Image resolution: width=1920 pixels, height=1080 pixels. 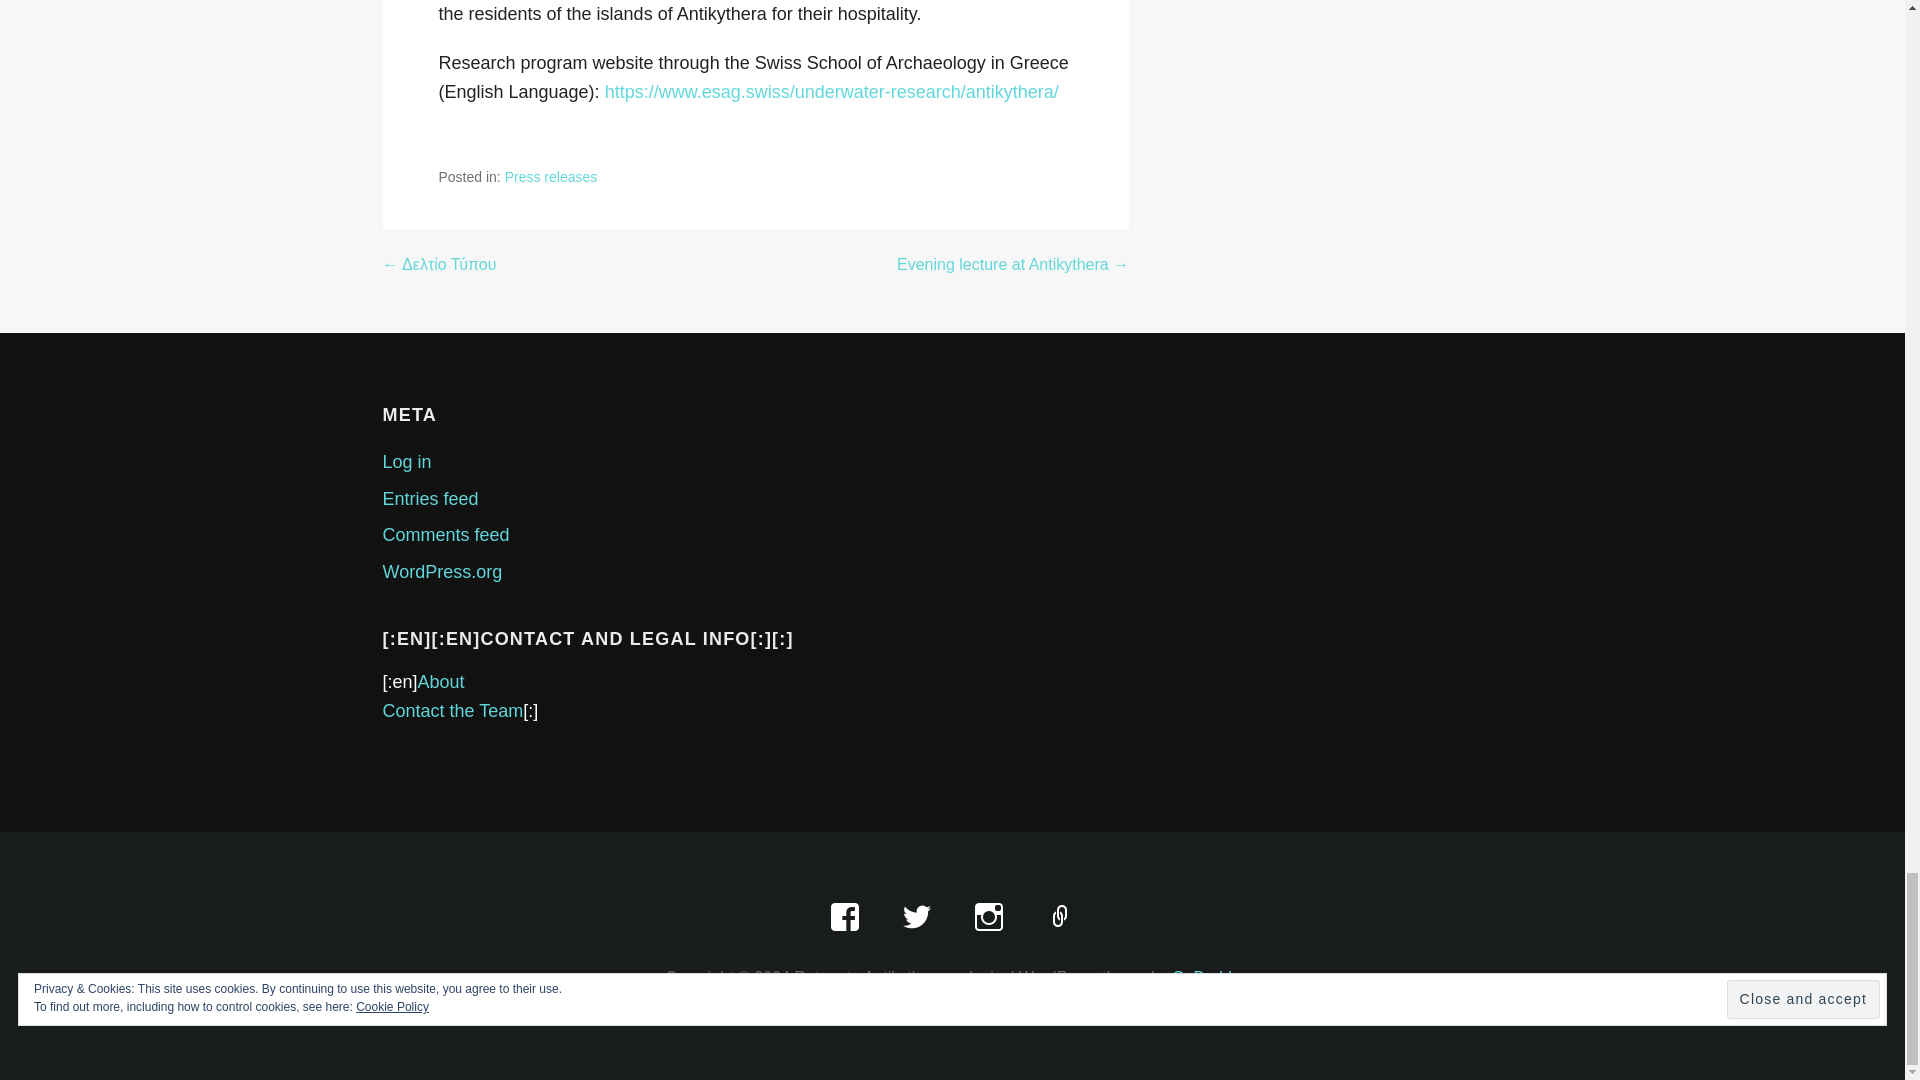 I want to click on About, so click(x=441, y=682).